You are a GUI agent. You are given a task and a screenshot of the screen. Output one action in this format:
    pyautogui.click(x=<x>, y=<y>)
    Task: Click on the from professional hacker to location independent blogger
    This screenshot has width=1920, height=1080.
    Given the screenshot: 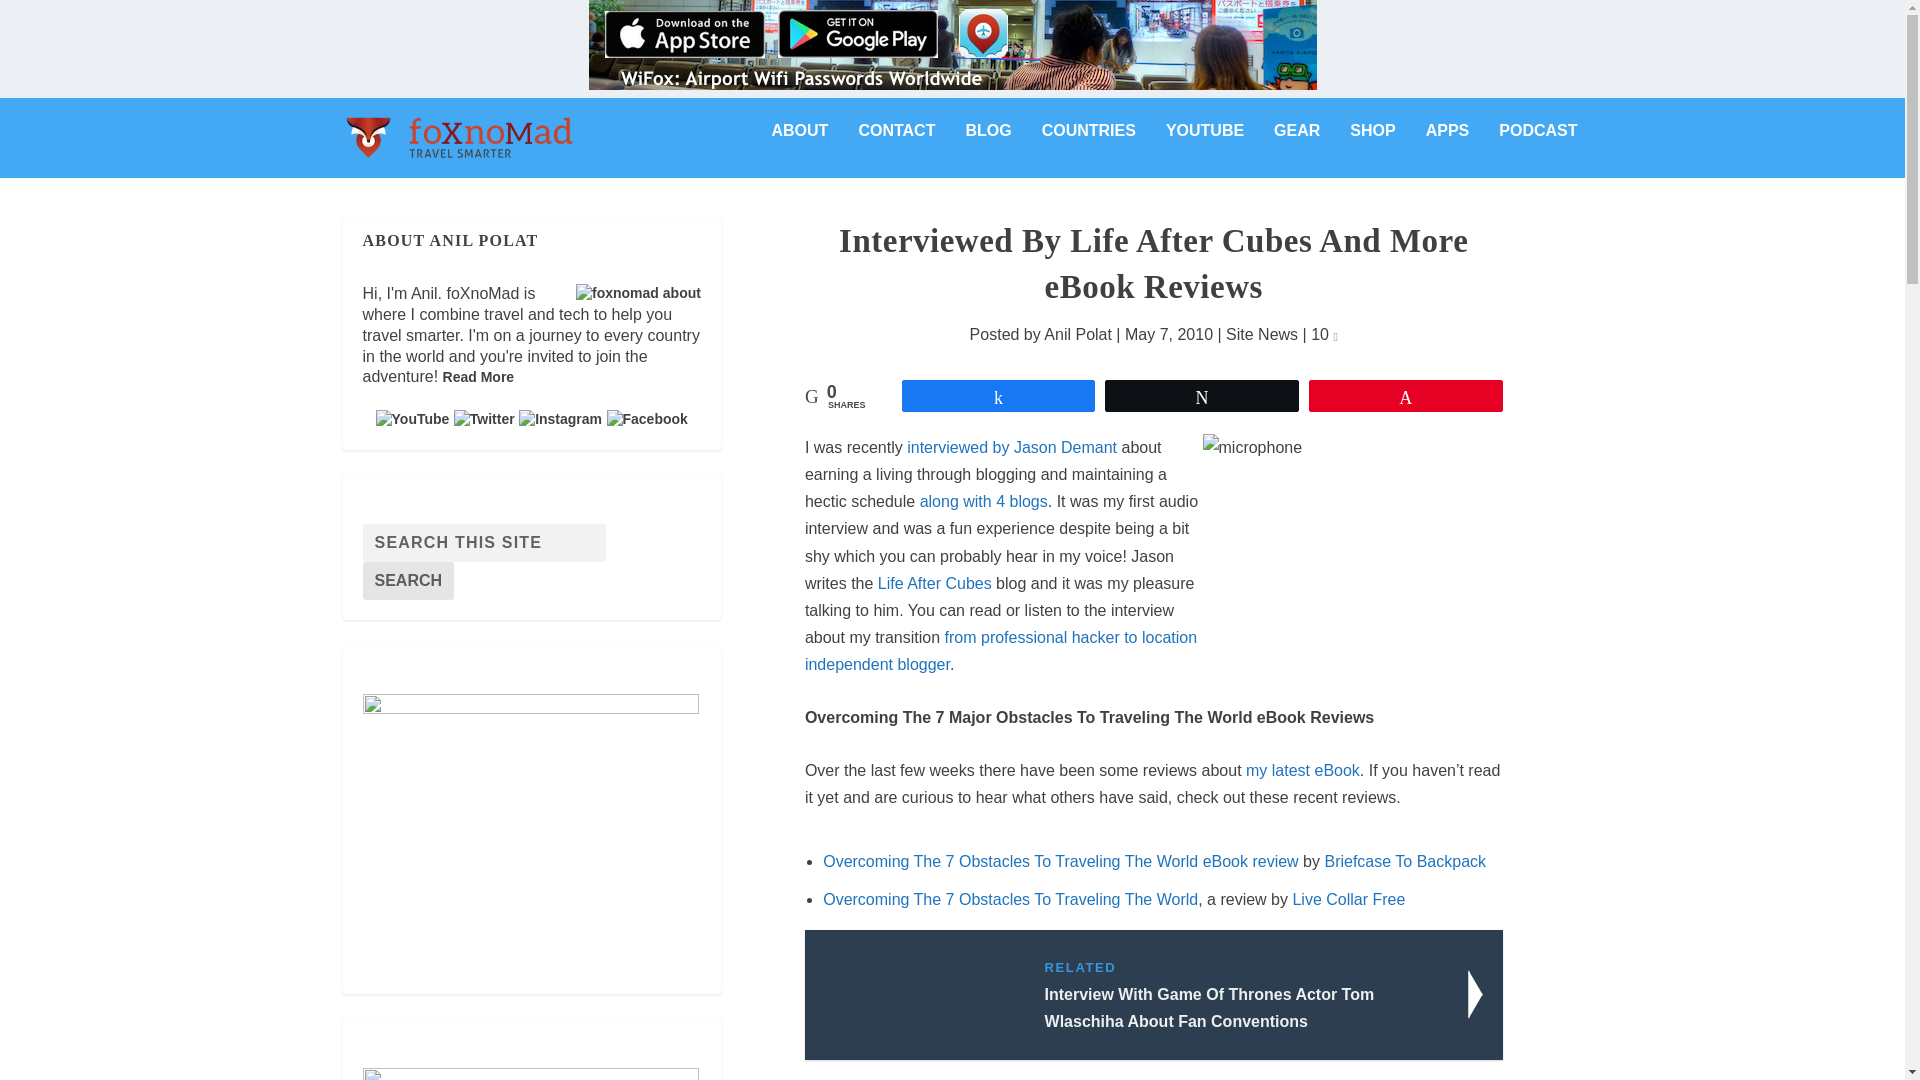 What is the action you would take?
    pyautogui.click(x=1000, y=650)
    